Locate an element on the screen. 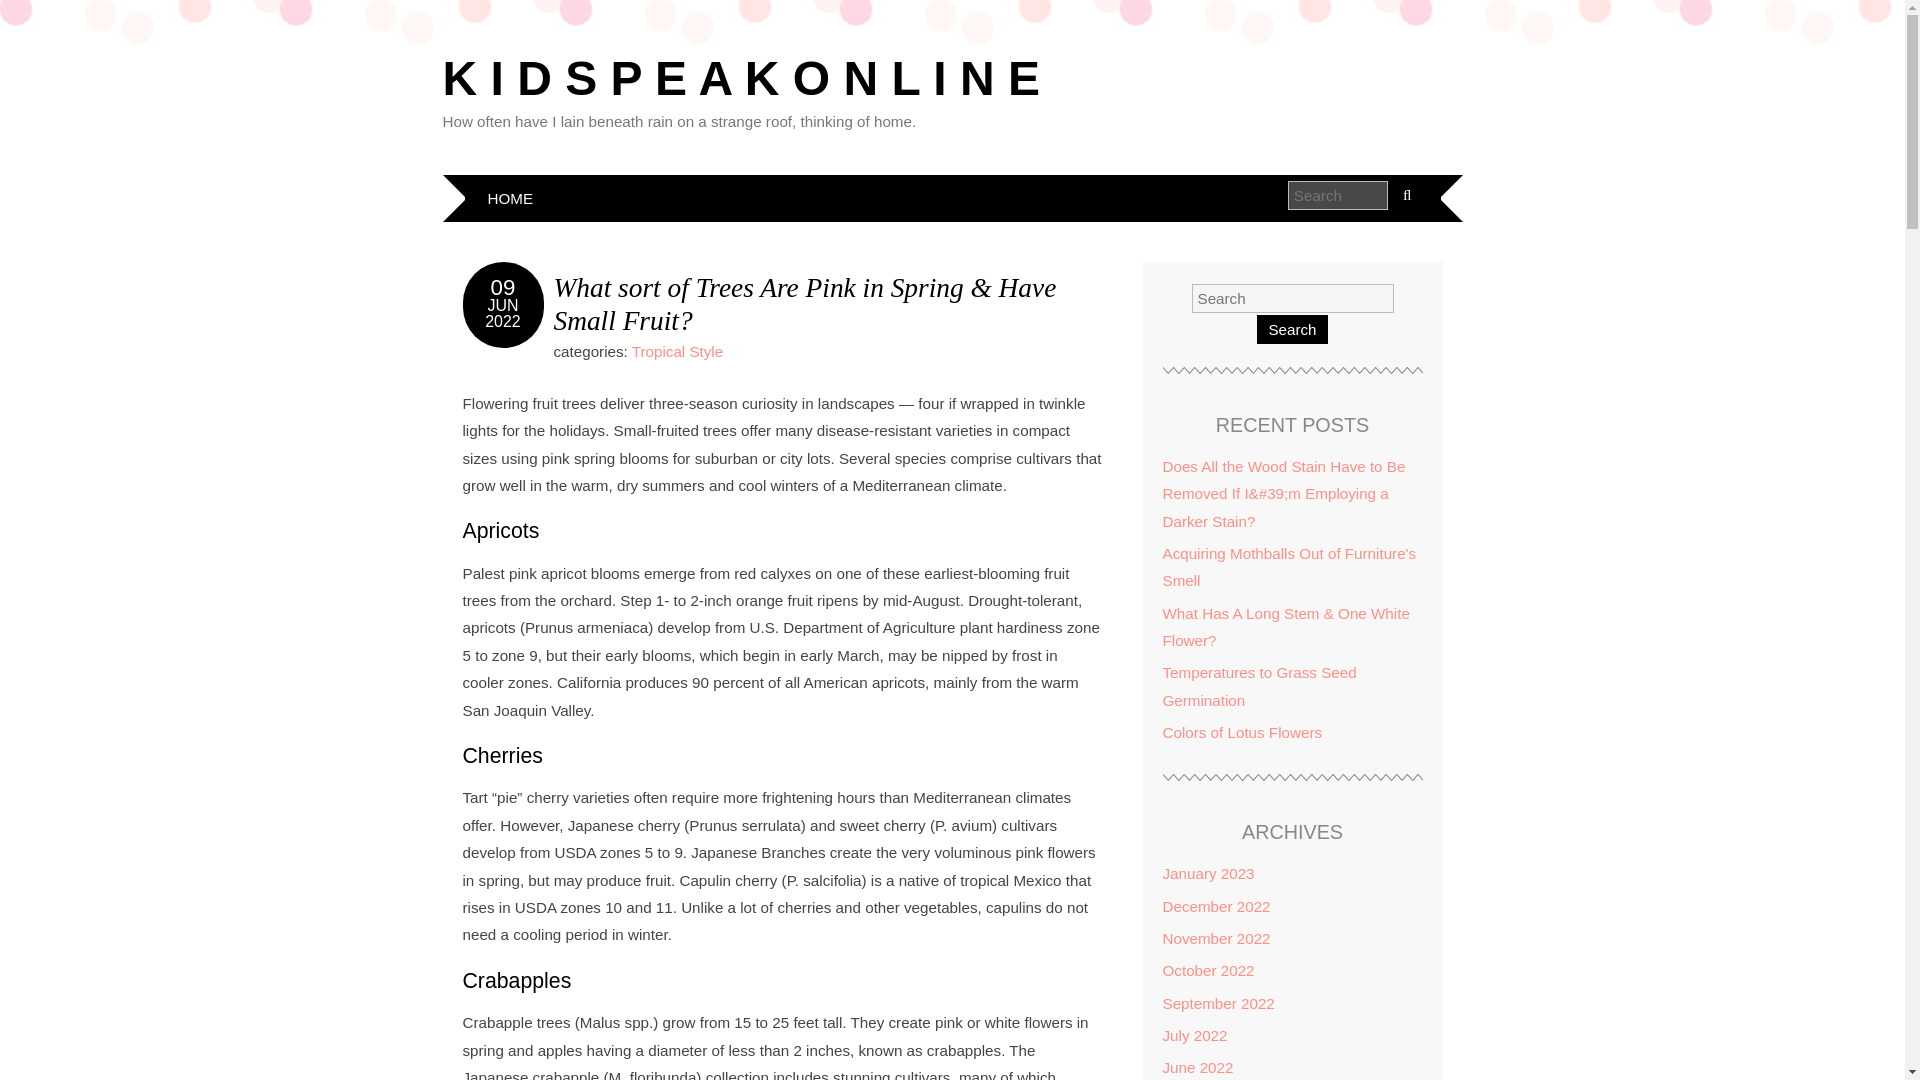  Acquiring Mothballs Out of Furniture's Smell is located at coordinates (1288, 566).